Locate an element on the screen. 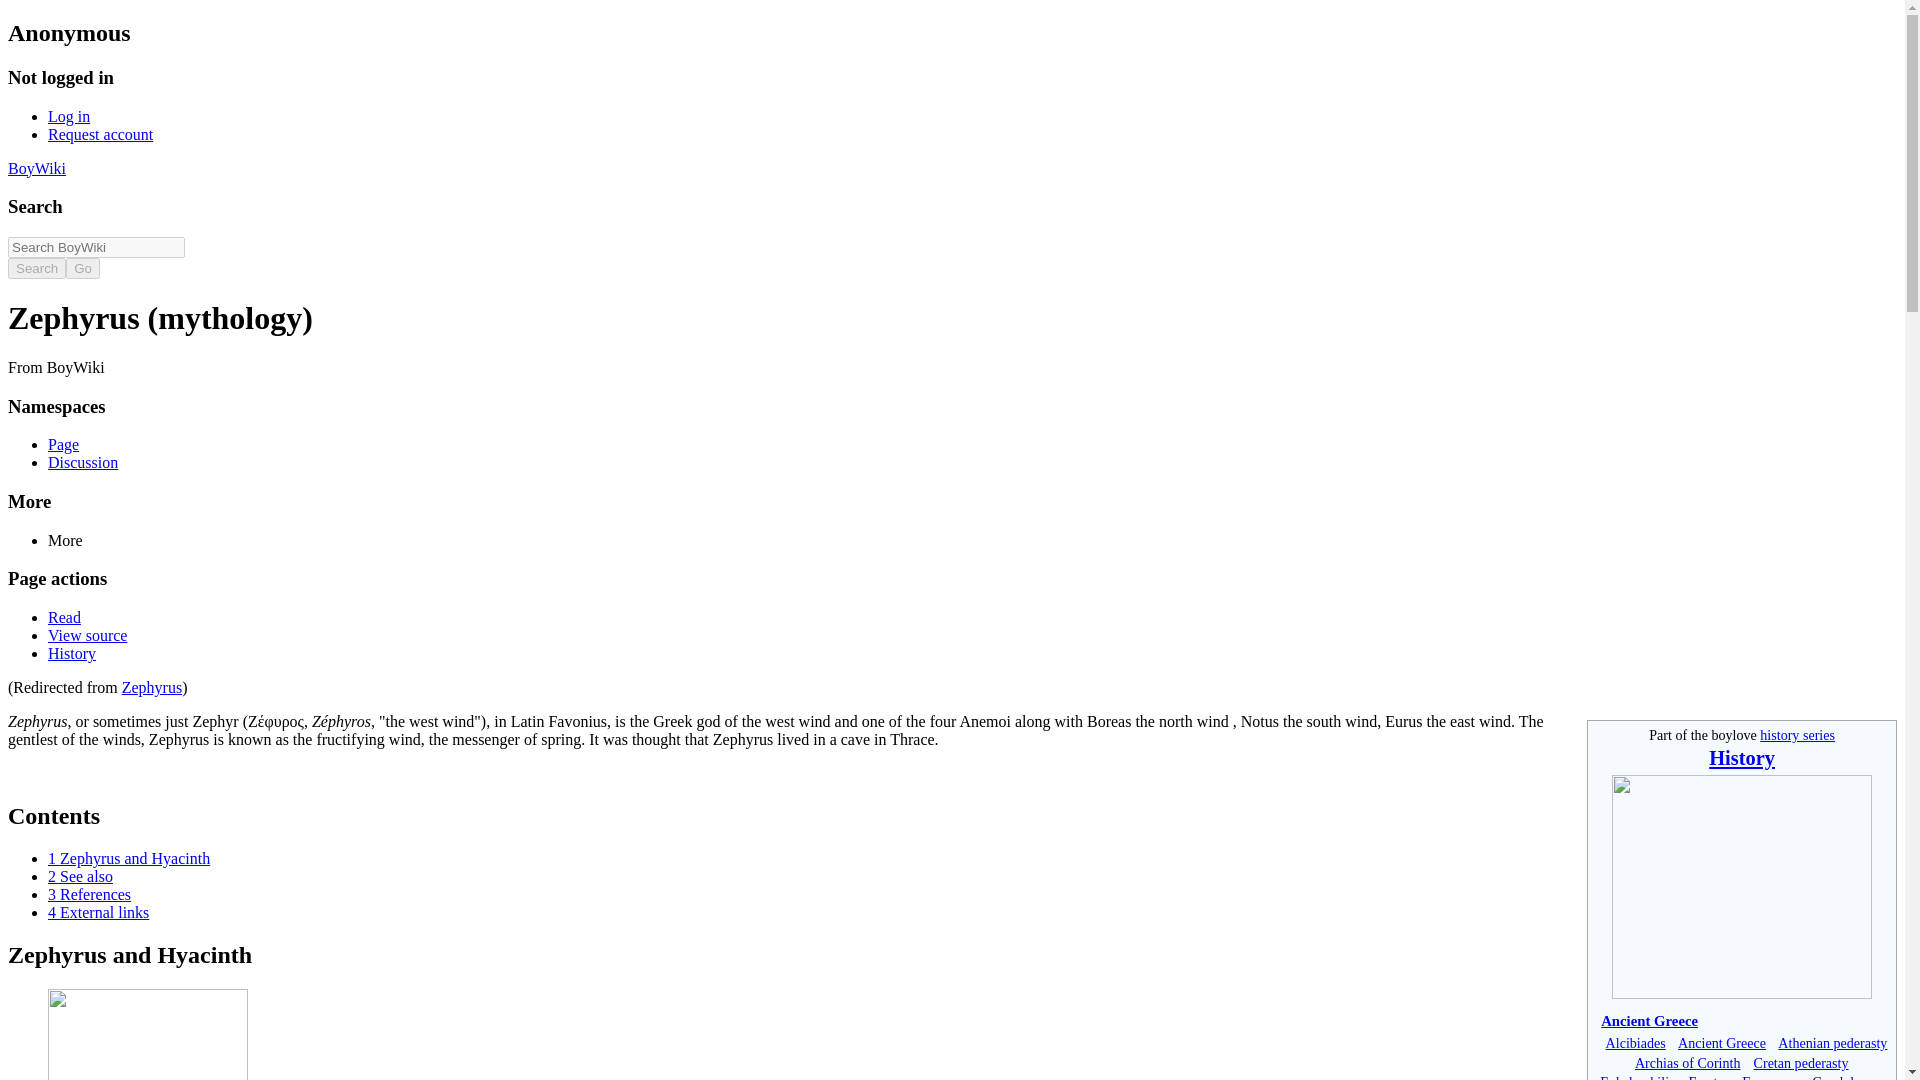 Image resolution: width=1920 pixels, height=1080 pixels. history series is located at coordinates (1798, 734).